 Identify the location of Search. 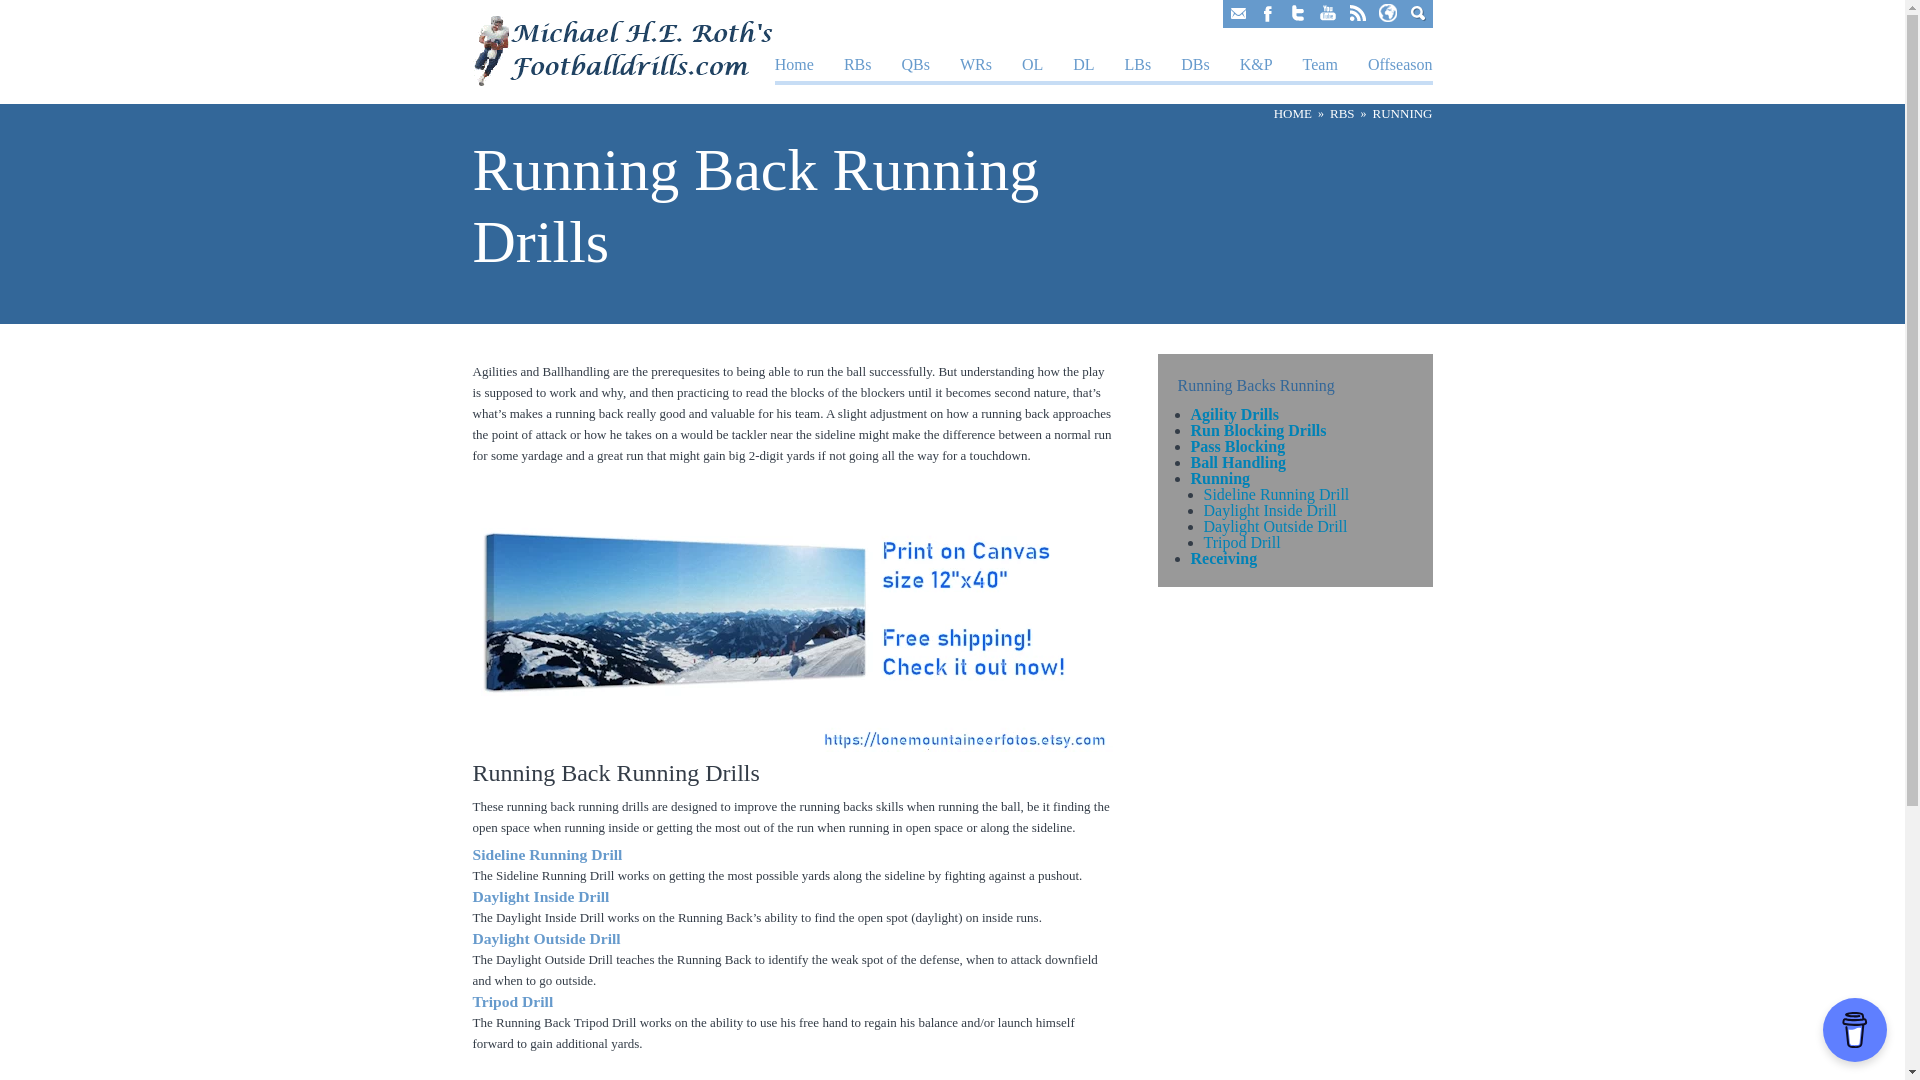
(1416, 14).